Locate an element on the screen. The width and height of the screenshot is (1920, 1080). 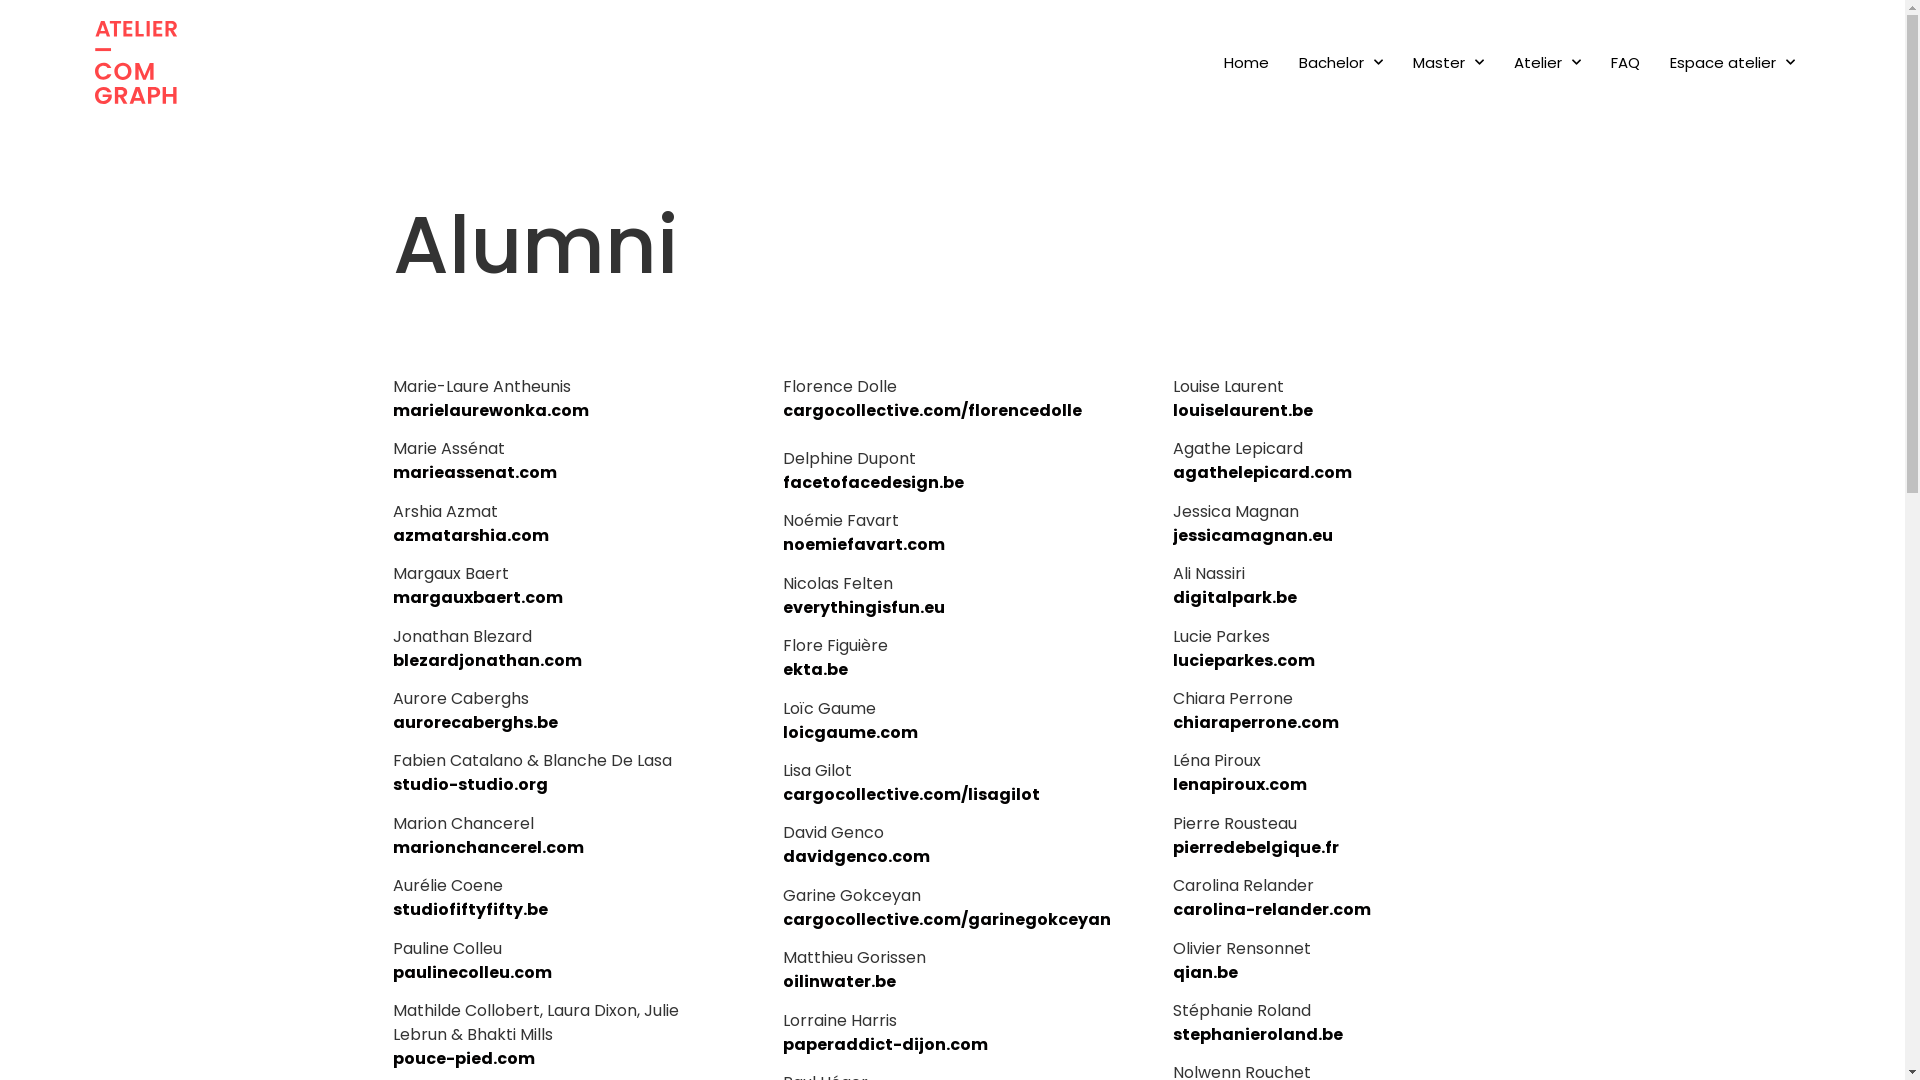
azmatarshia.com is located at coordinates (470, 536).